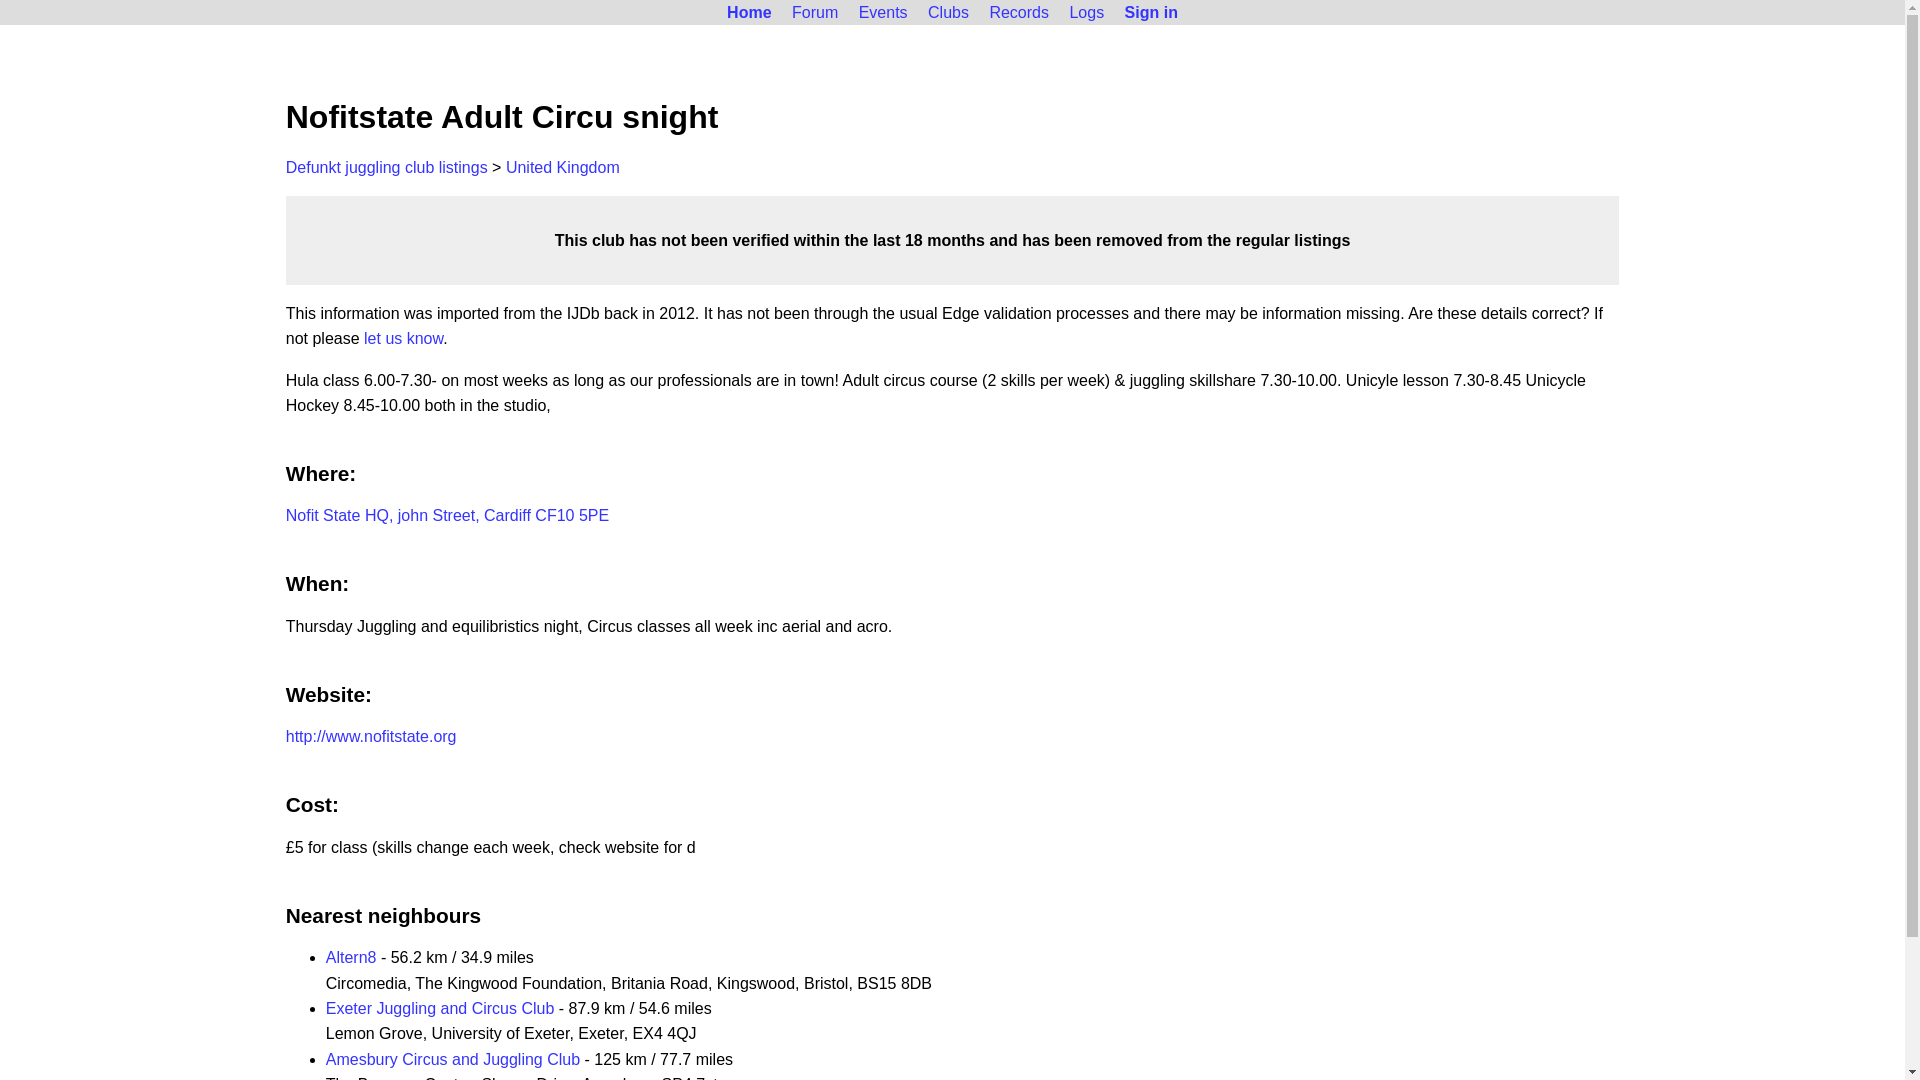 Image resolution: width=1920 pixels, height=1080 pixels. What do you see at coordinates (447, 514) in the screenshot?
I see `Nofit State HQ, john Street, Cardiff CF10 5PE` at bounding box center [447, 514].